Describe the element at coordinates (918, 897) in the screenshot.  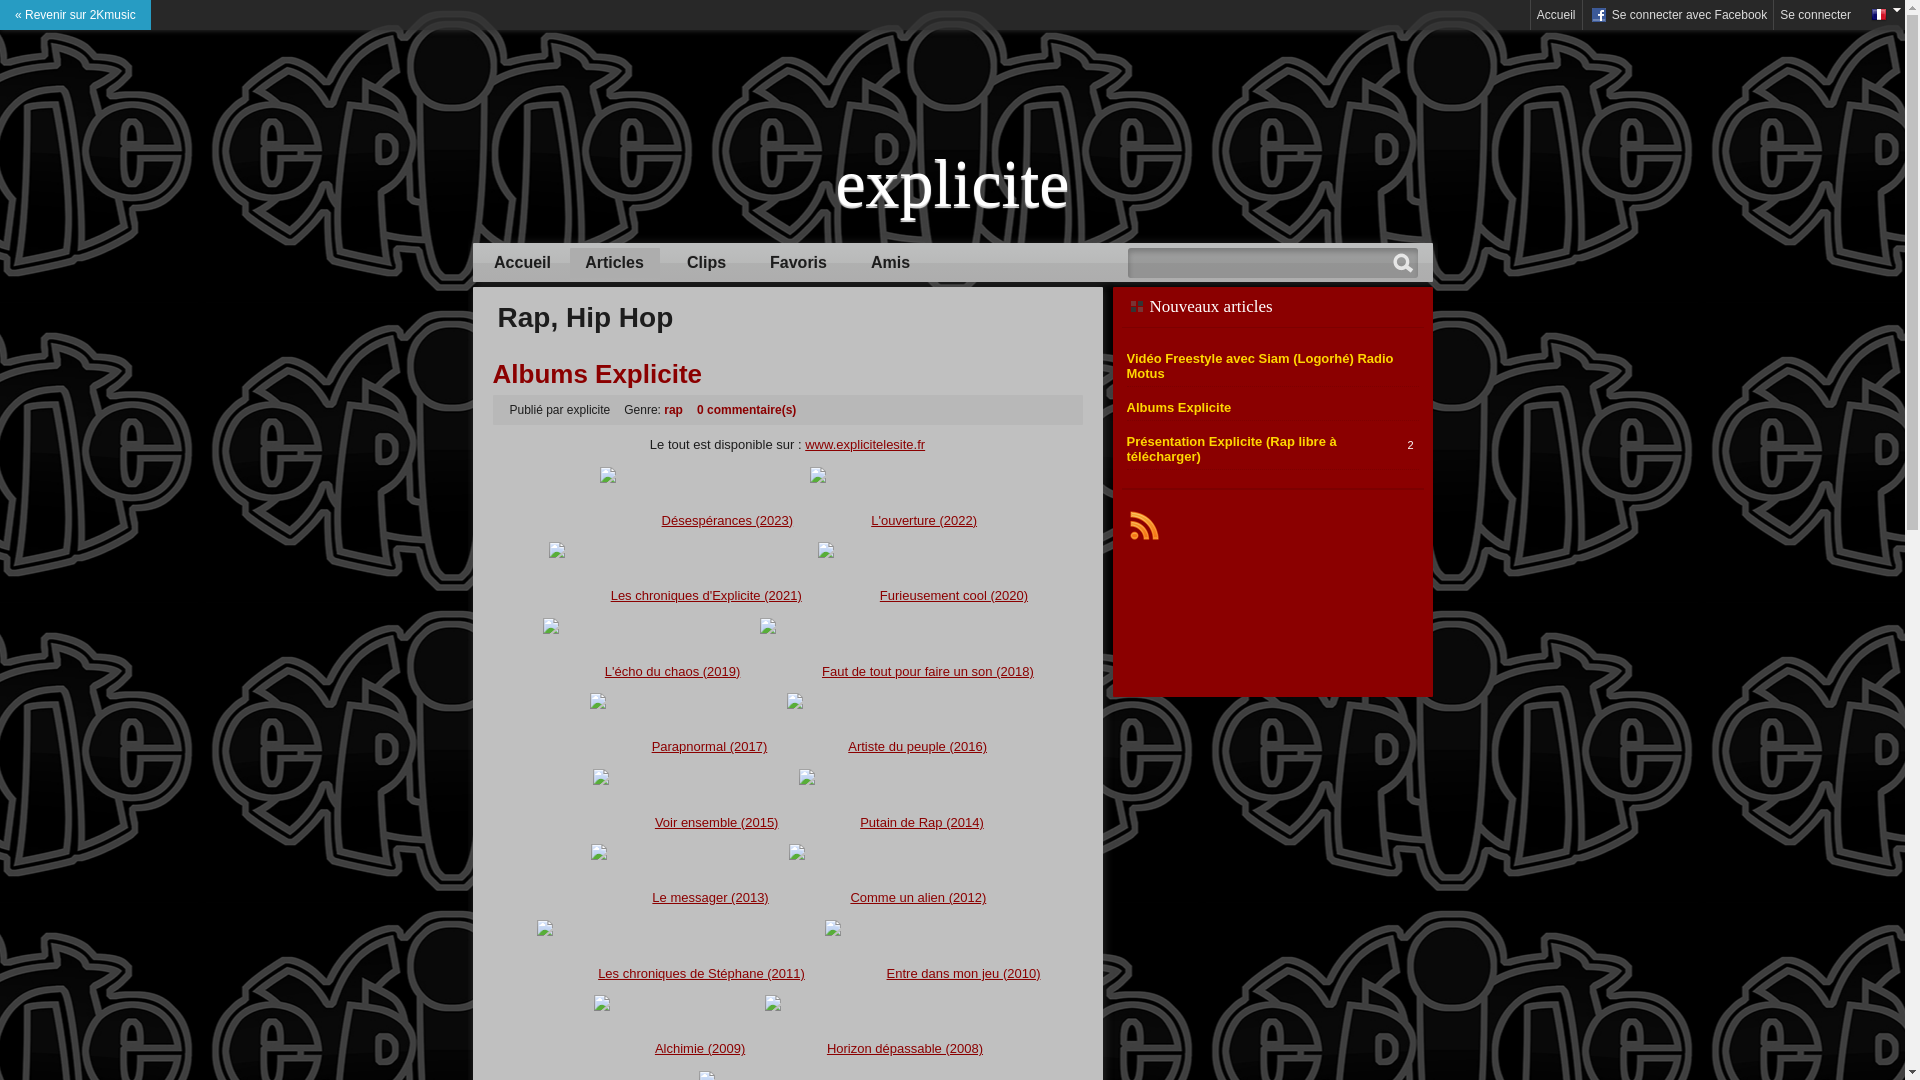
I see `Comme un alien (2012)` at that location.